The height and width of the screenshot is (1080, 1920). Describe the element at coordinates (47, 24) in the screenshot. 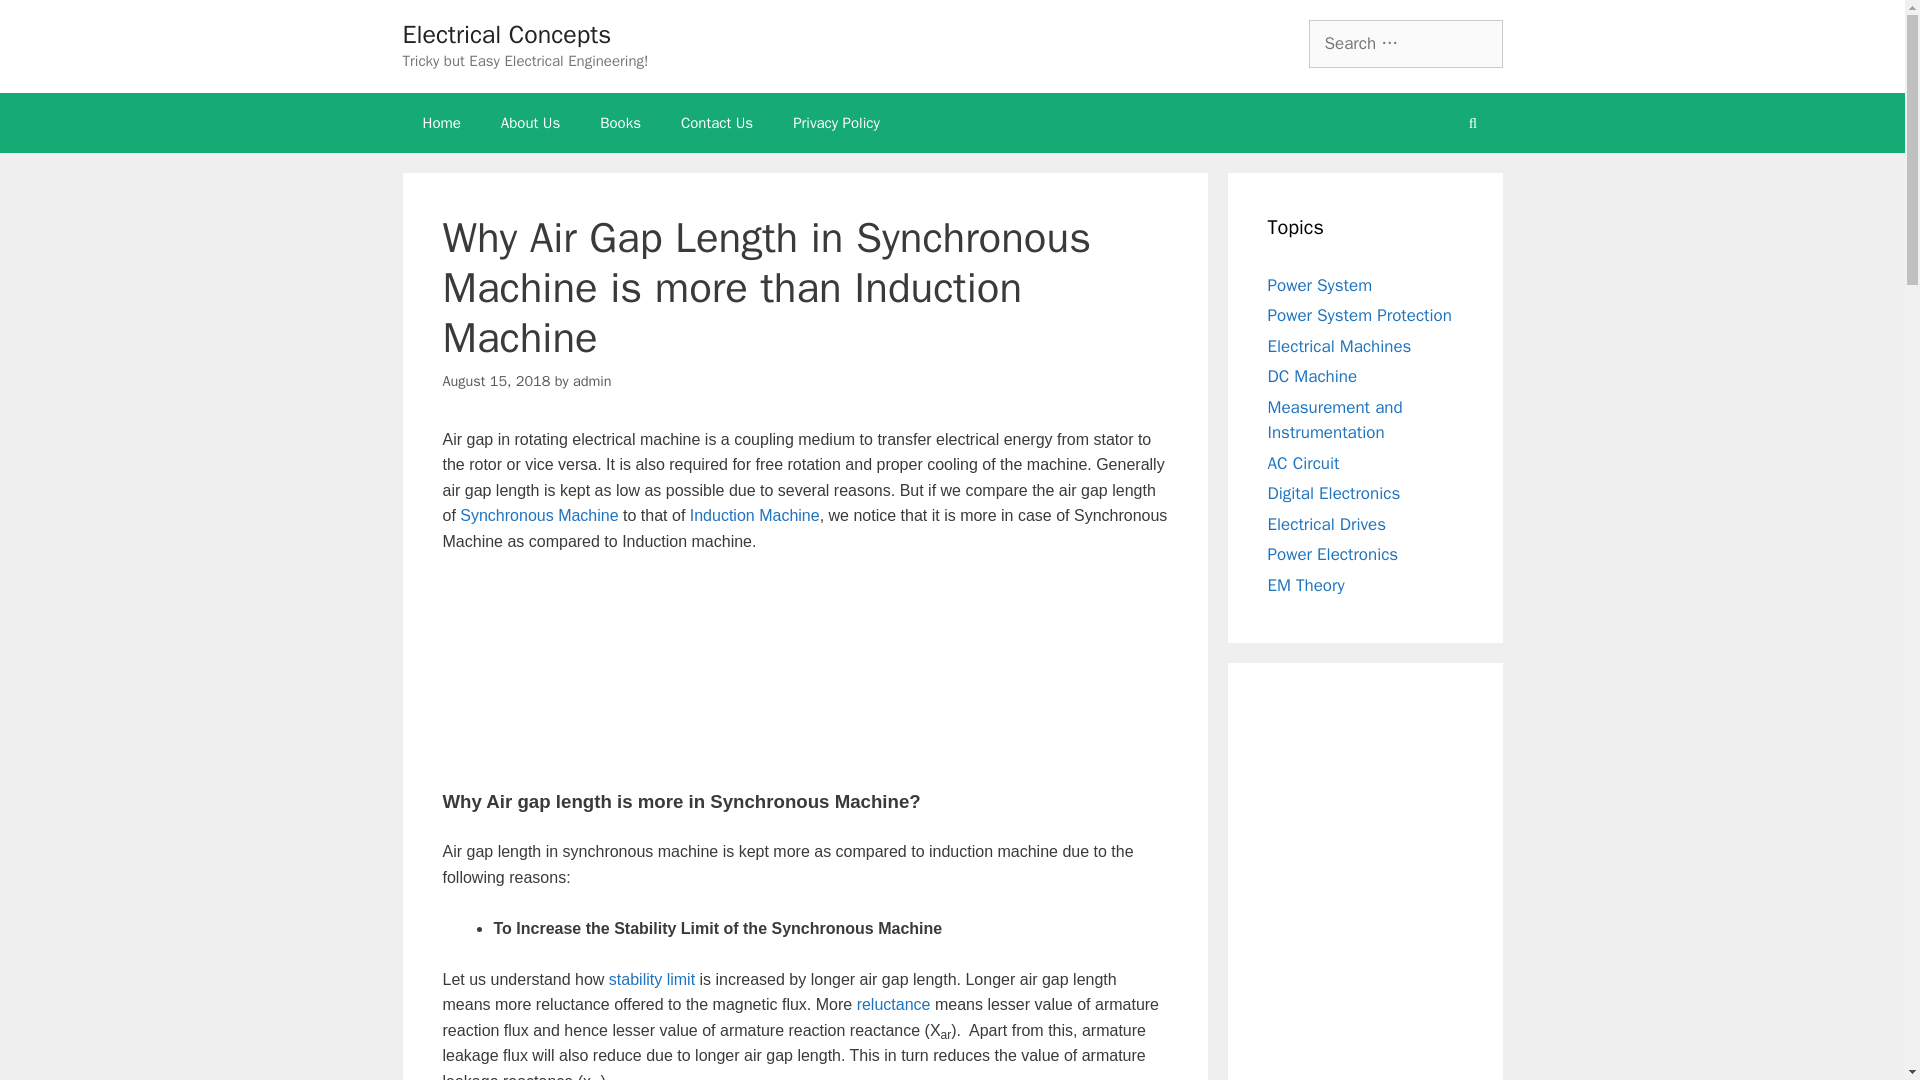

I see `Search` at that location.